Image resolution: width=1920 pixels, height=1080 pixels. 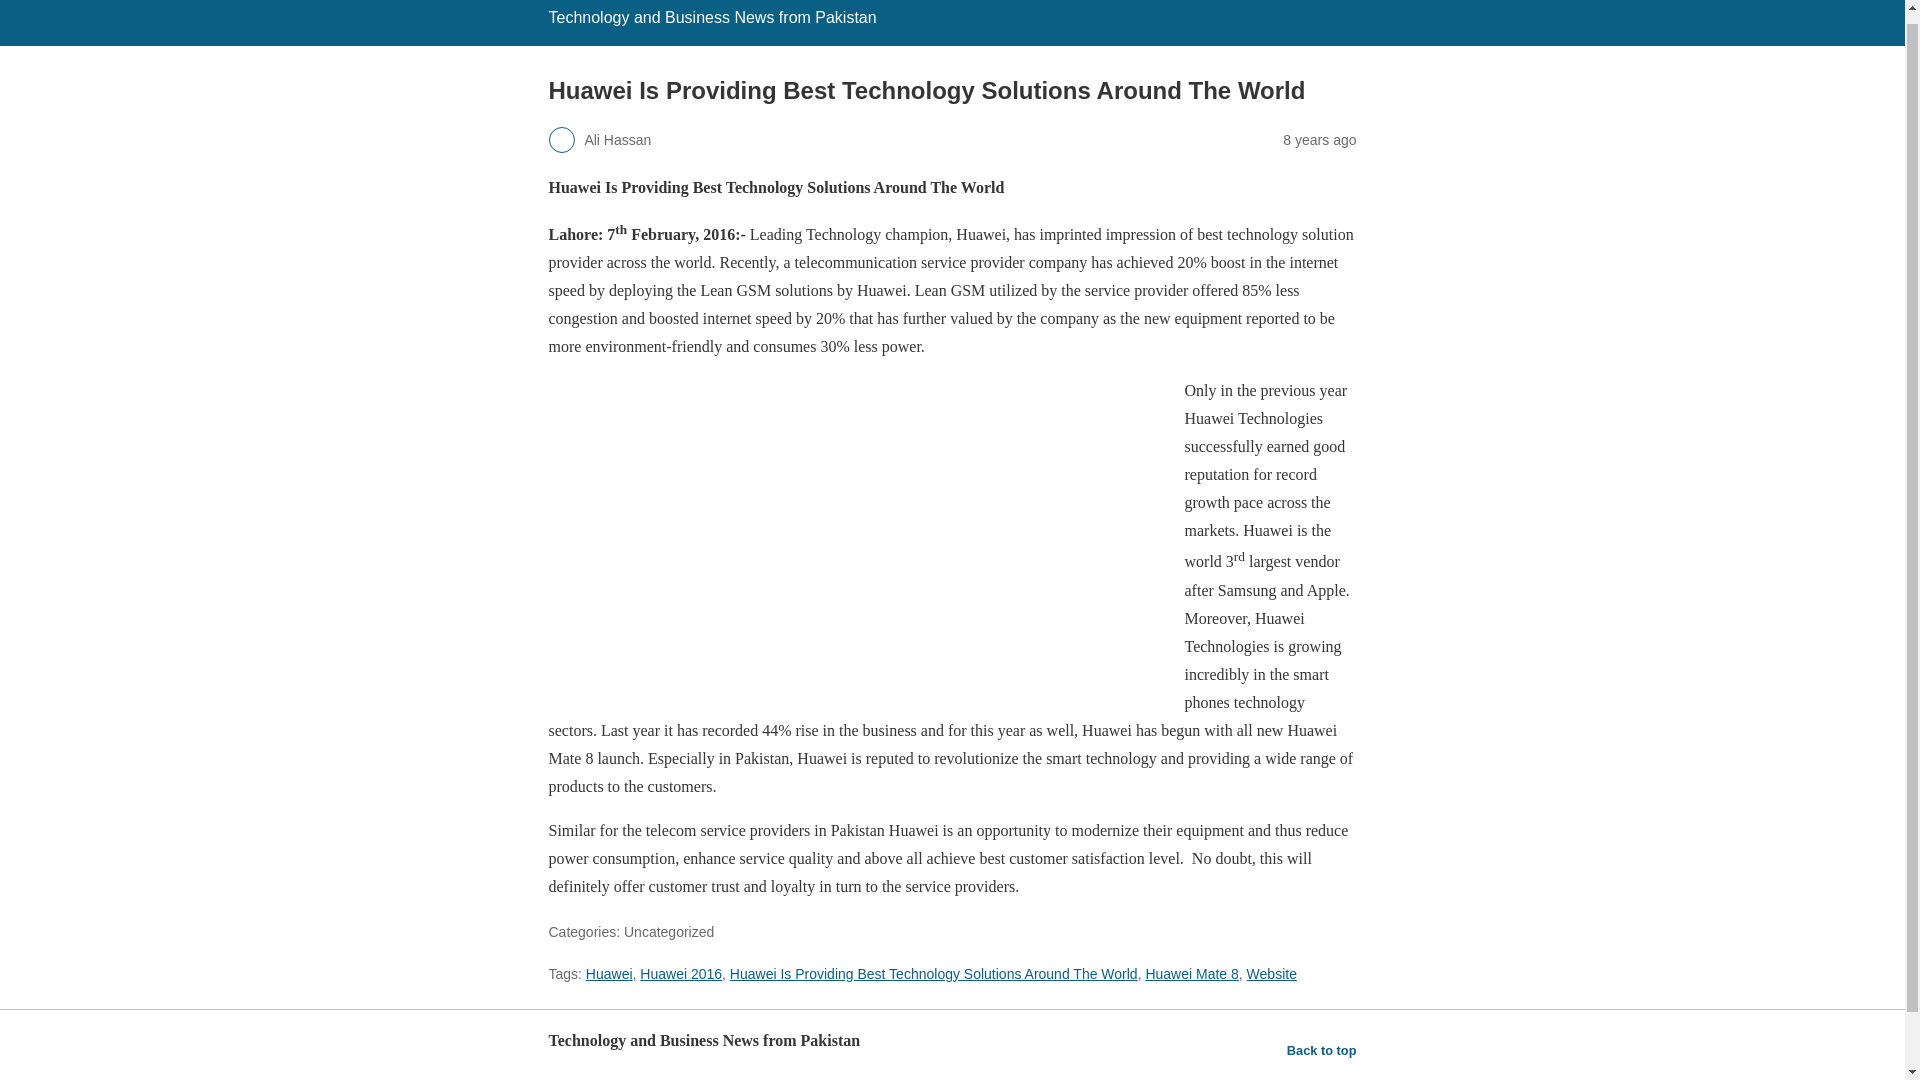 What do you see at coordinates (711, 16) in the screenshot?
I see `Technology and Business News from Pakistan` at bounding box center [711, 16].